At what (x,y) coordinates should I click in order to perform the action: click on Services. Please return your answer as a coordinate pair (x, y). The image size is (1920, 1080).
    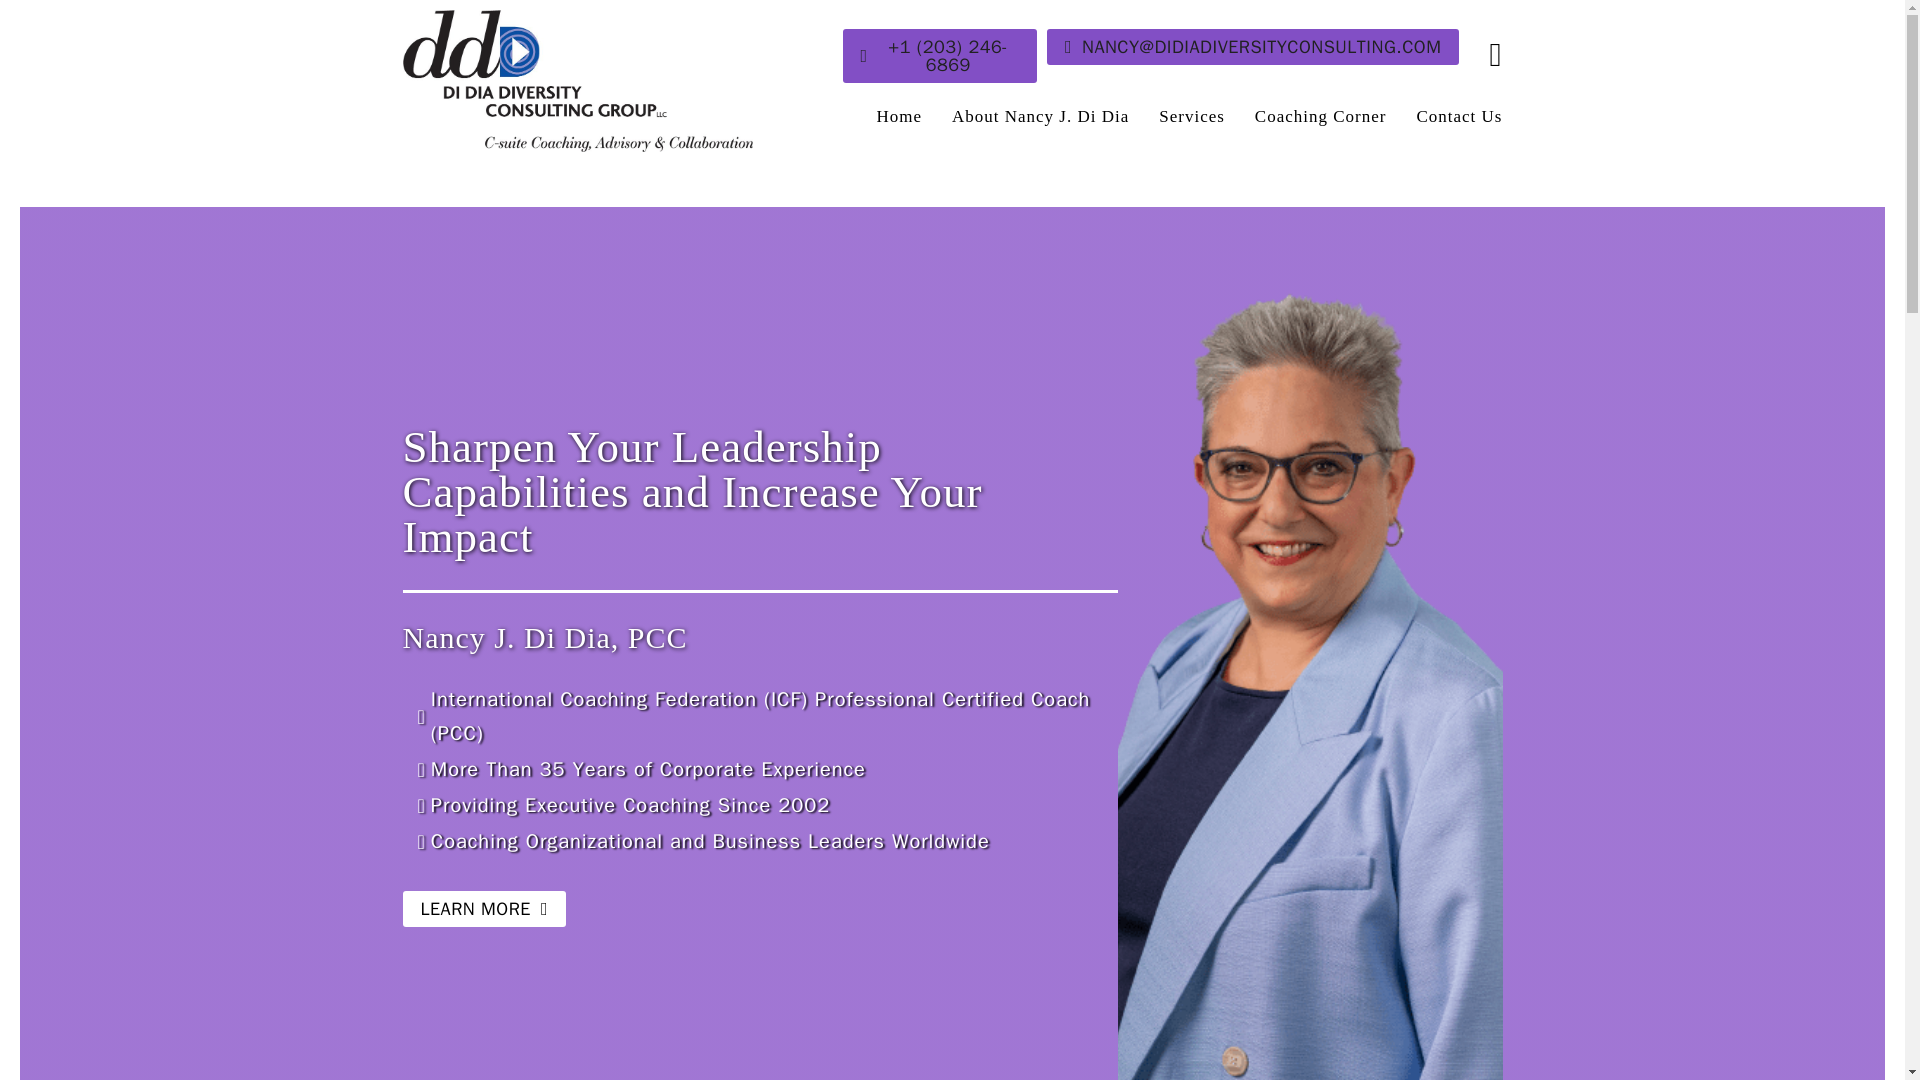
    Looking at the image, I should click on (1192, 116).